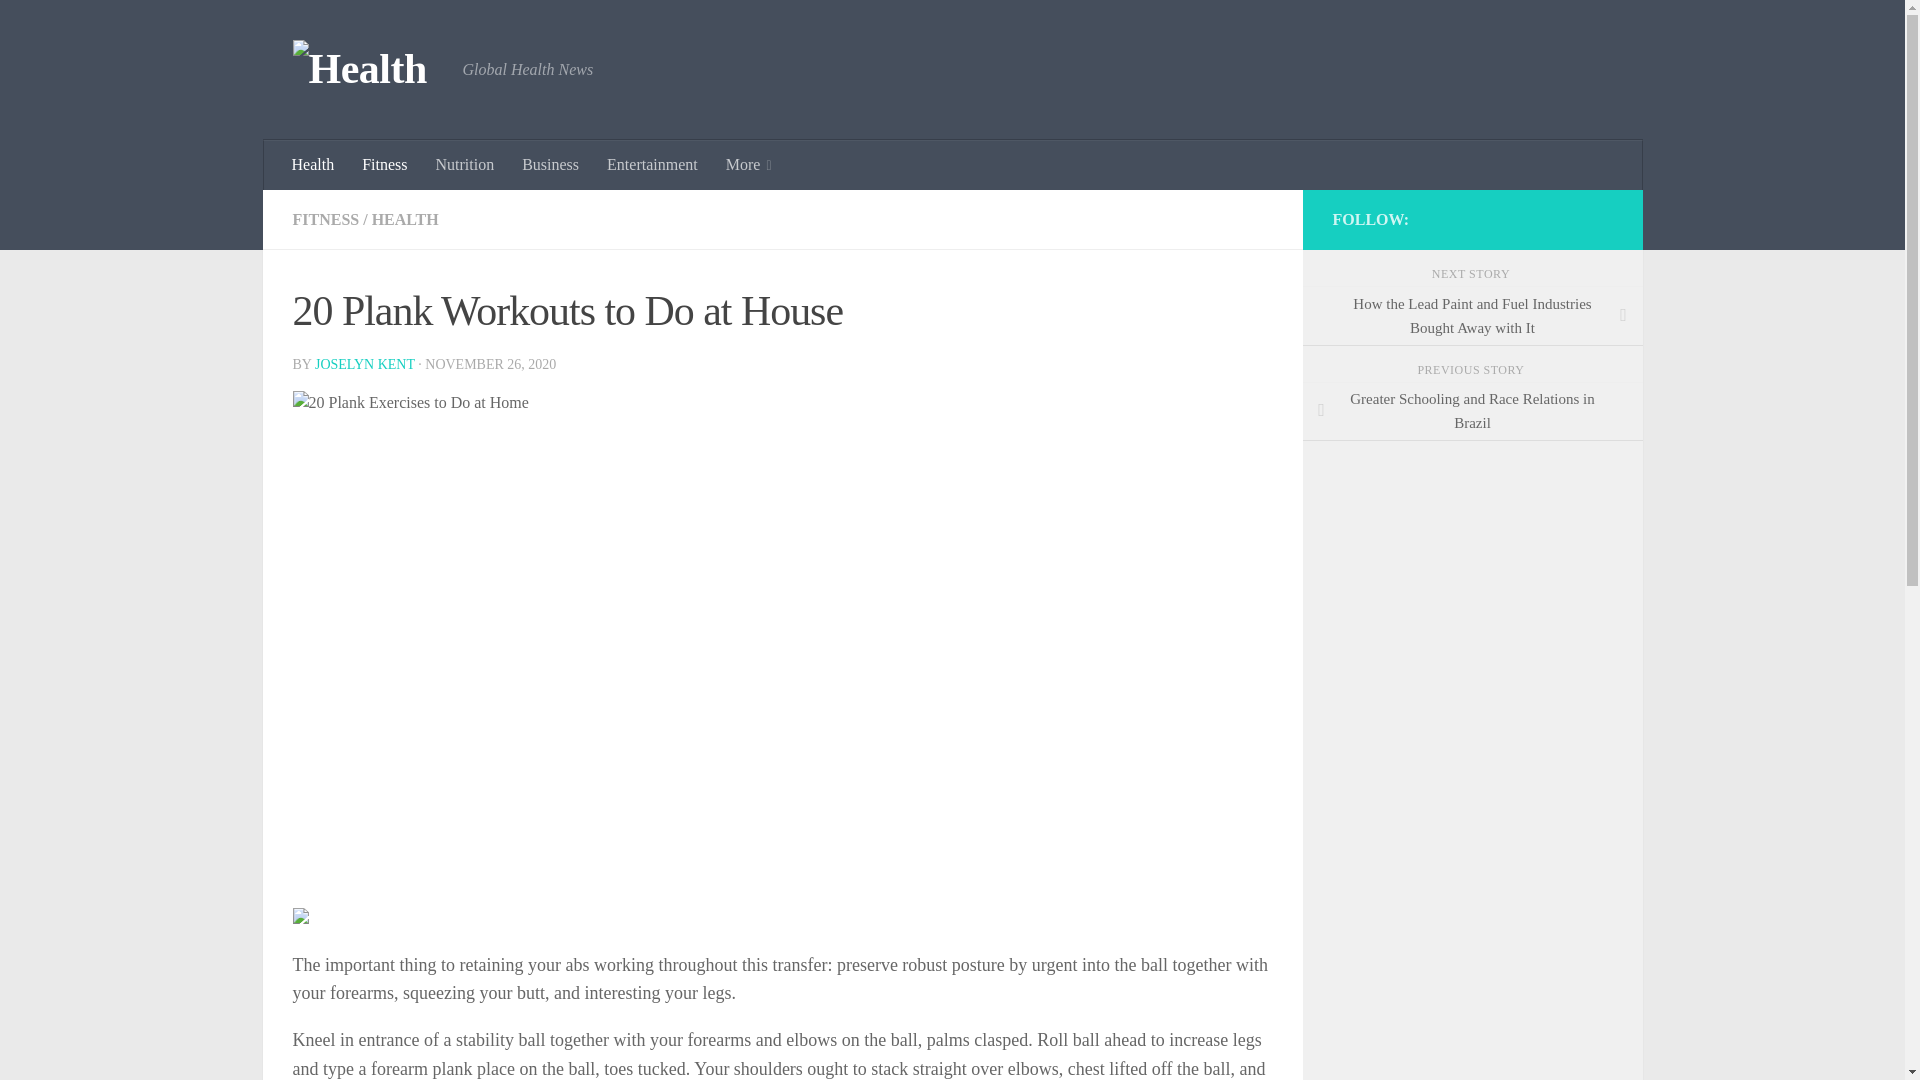 The height and width of the screenshot is (1080, 1920). Describe the element at coordinates (314, 165) in the screenshot. I see `Health` at that location.